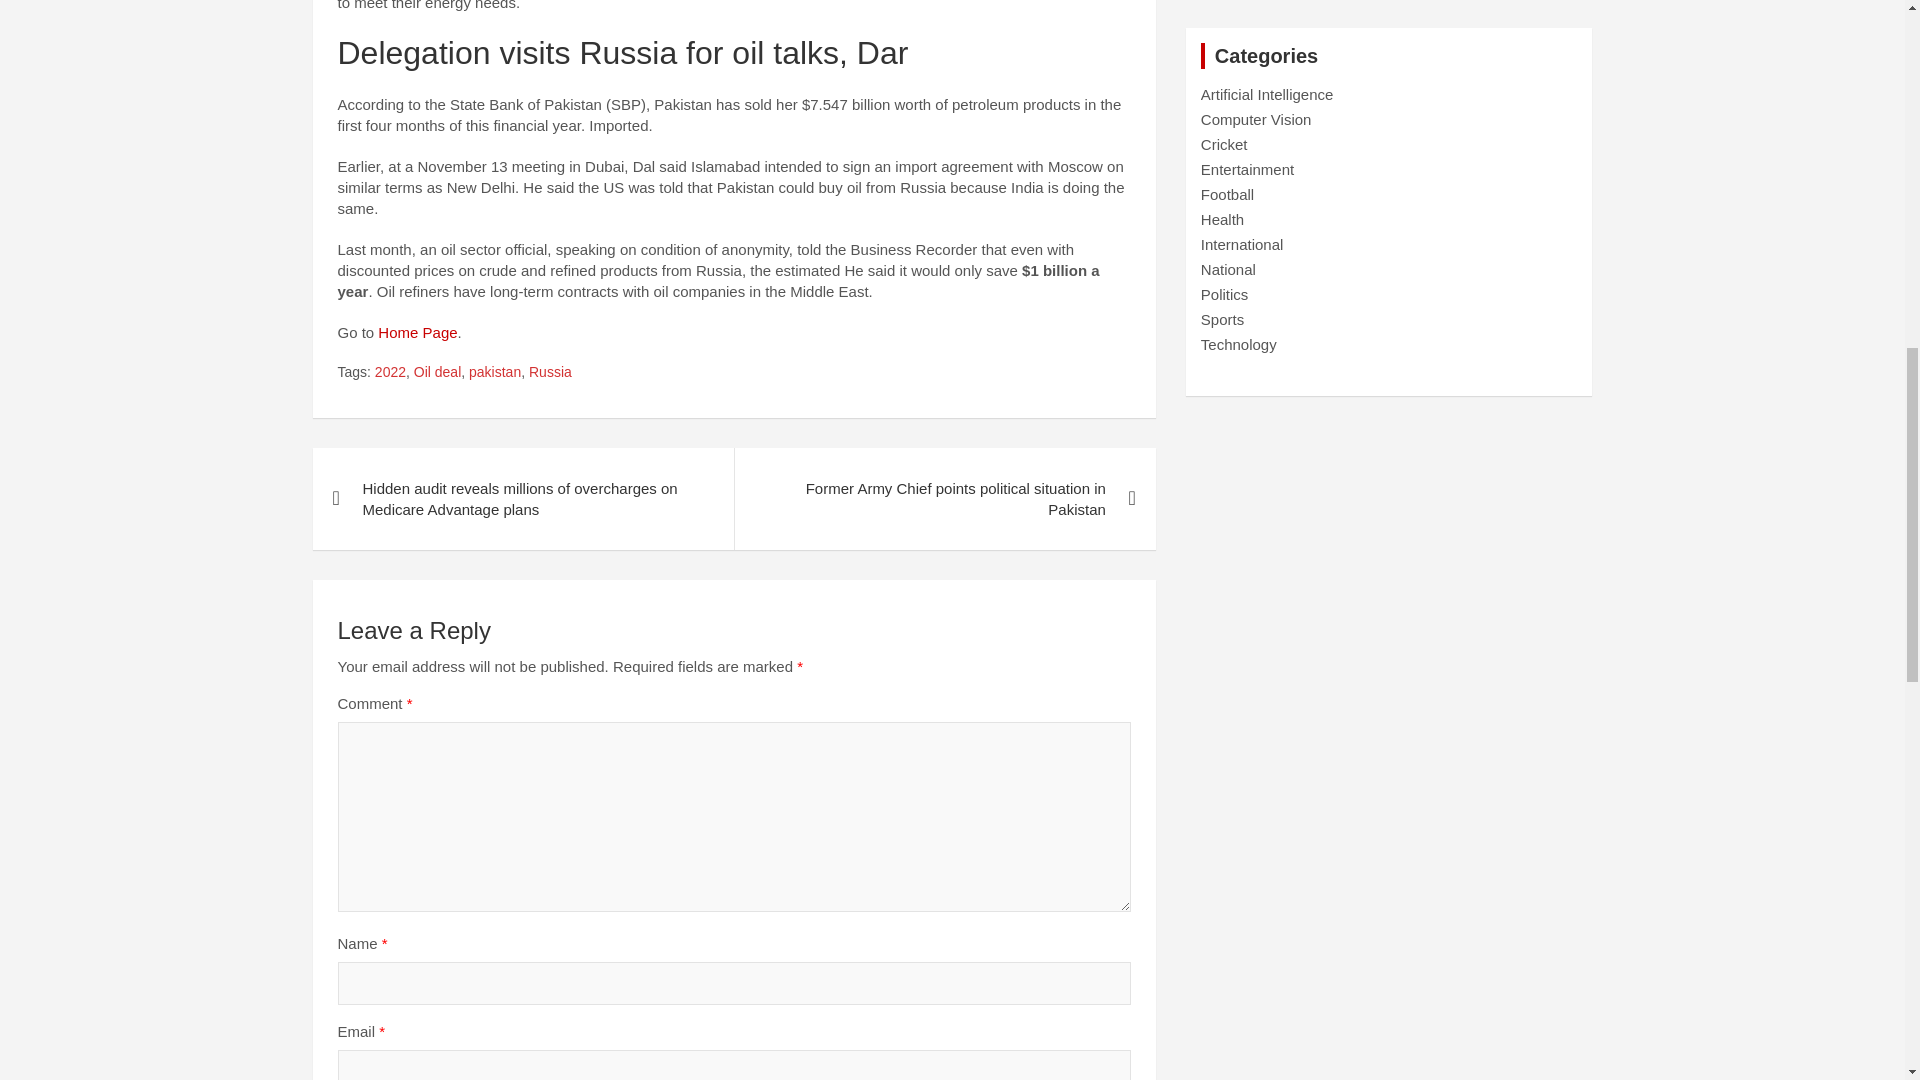 The width and height of the screenshot is (1920, 1080). Describe the element at coordinates (494, 372) in the screenshot. I see `pakistan` at that location.